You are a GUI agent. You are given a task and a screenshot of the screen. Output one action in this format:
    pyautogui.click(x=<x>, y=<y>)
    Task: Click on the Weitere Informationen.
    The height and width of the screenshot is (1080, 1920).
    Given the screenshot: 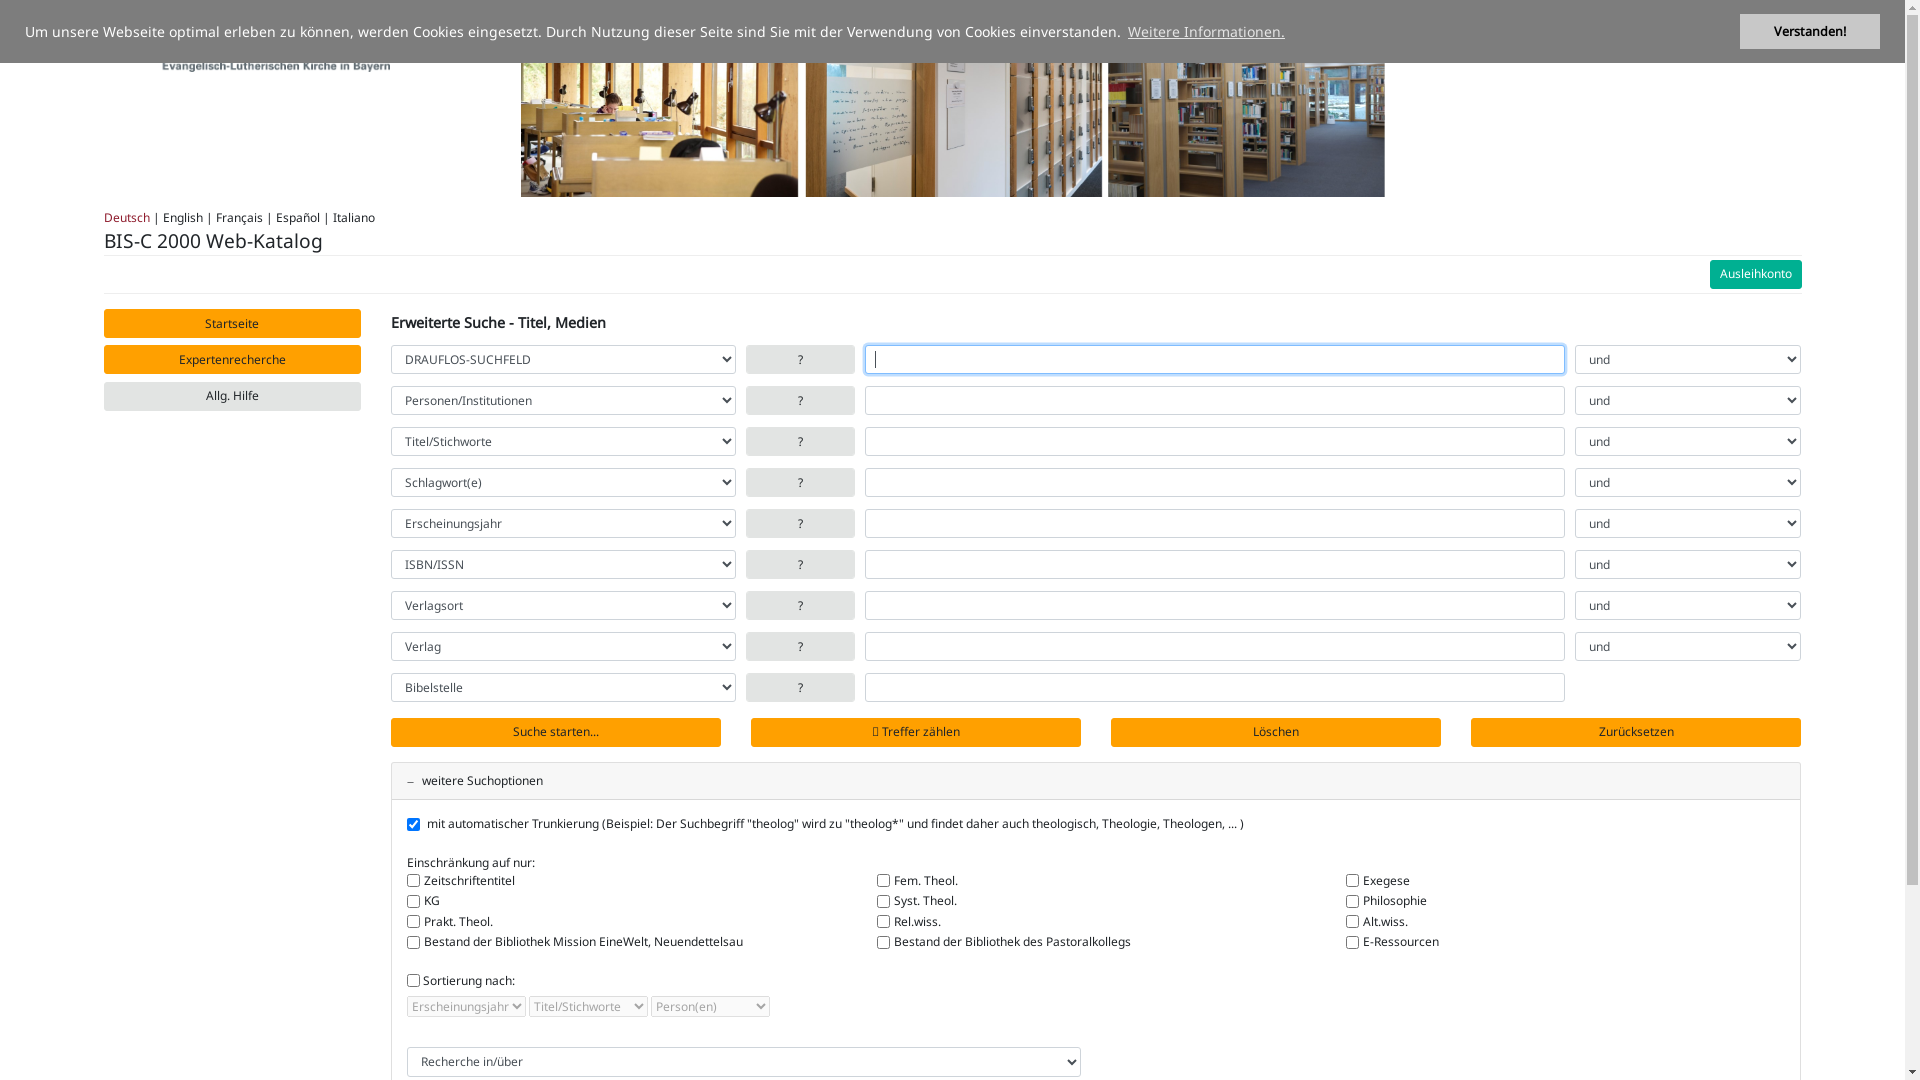 What is the action you would take?
    pyautogui.click(x=1206, y=32)
    